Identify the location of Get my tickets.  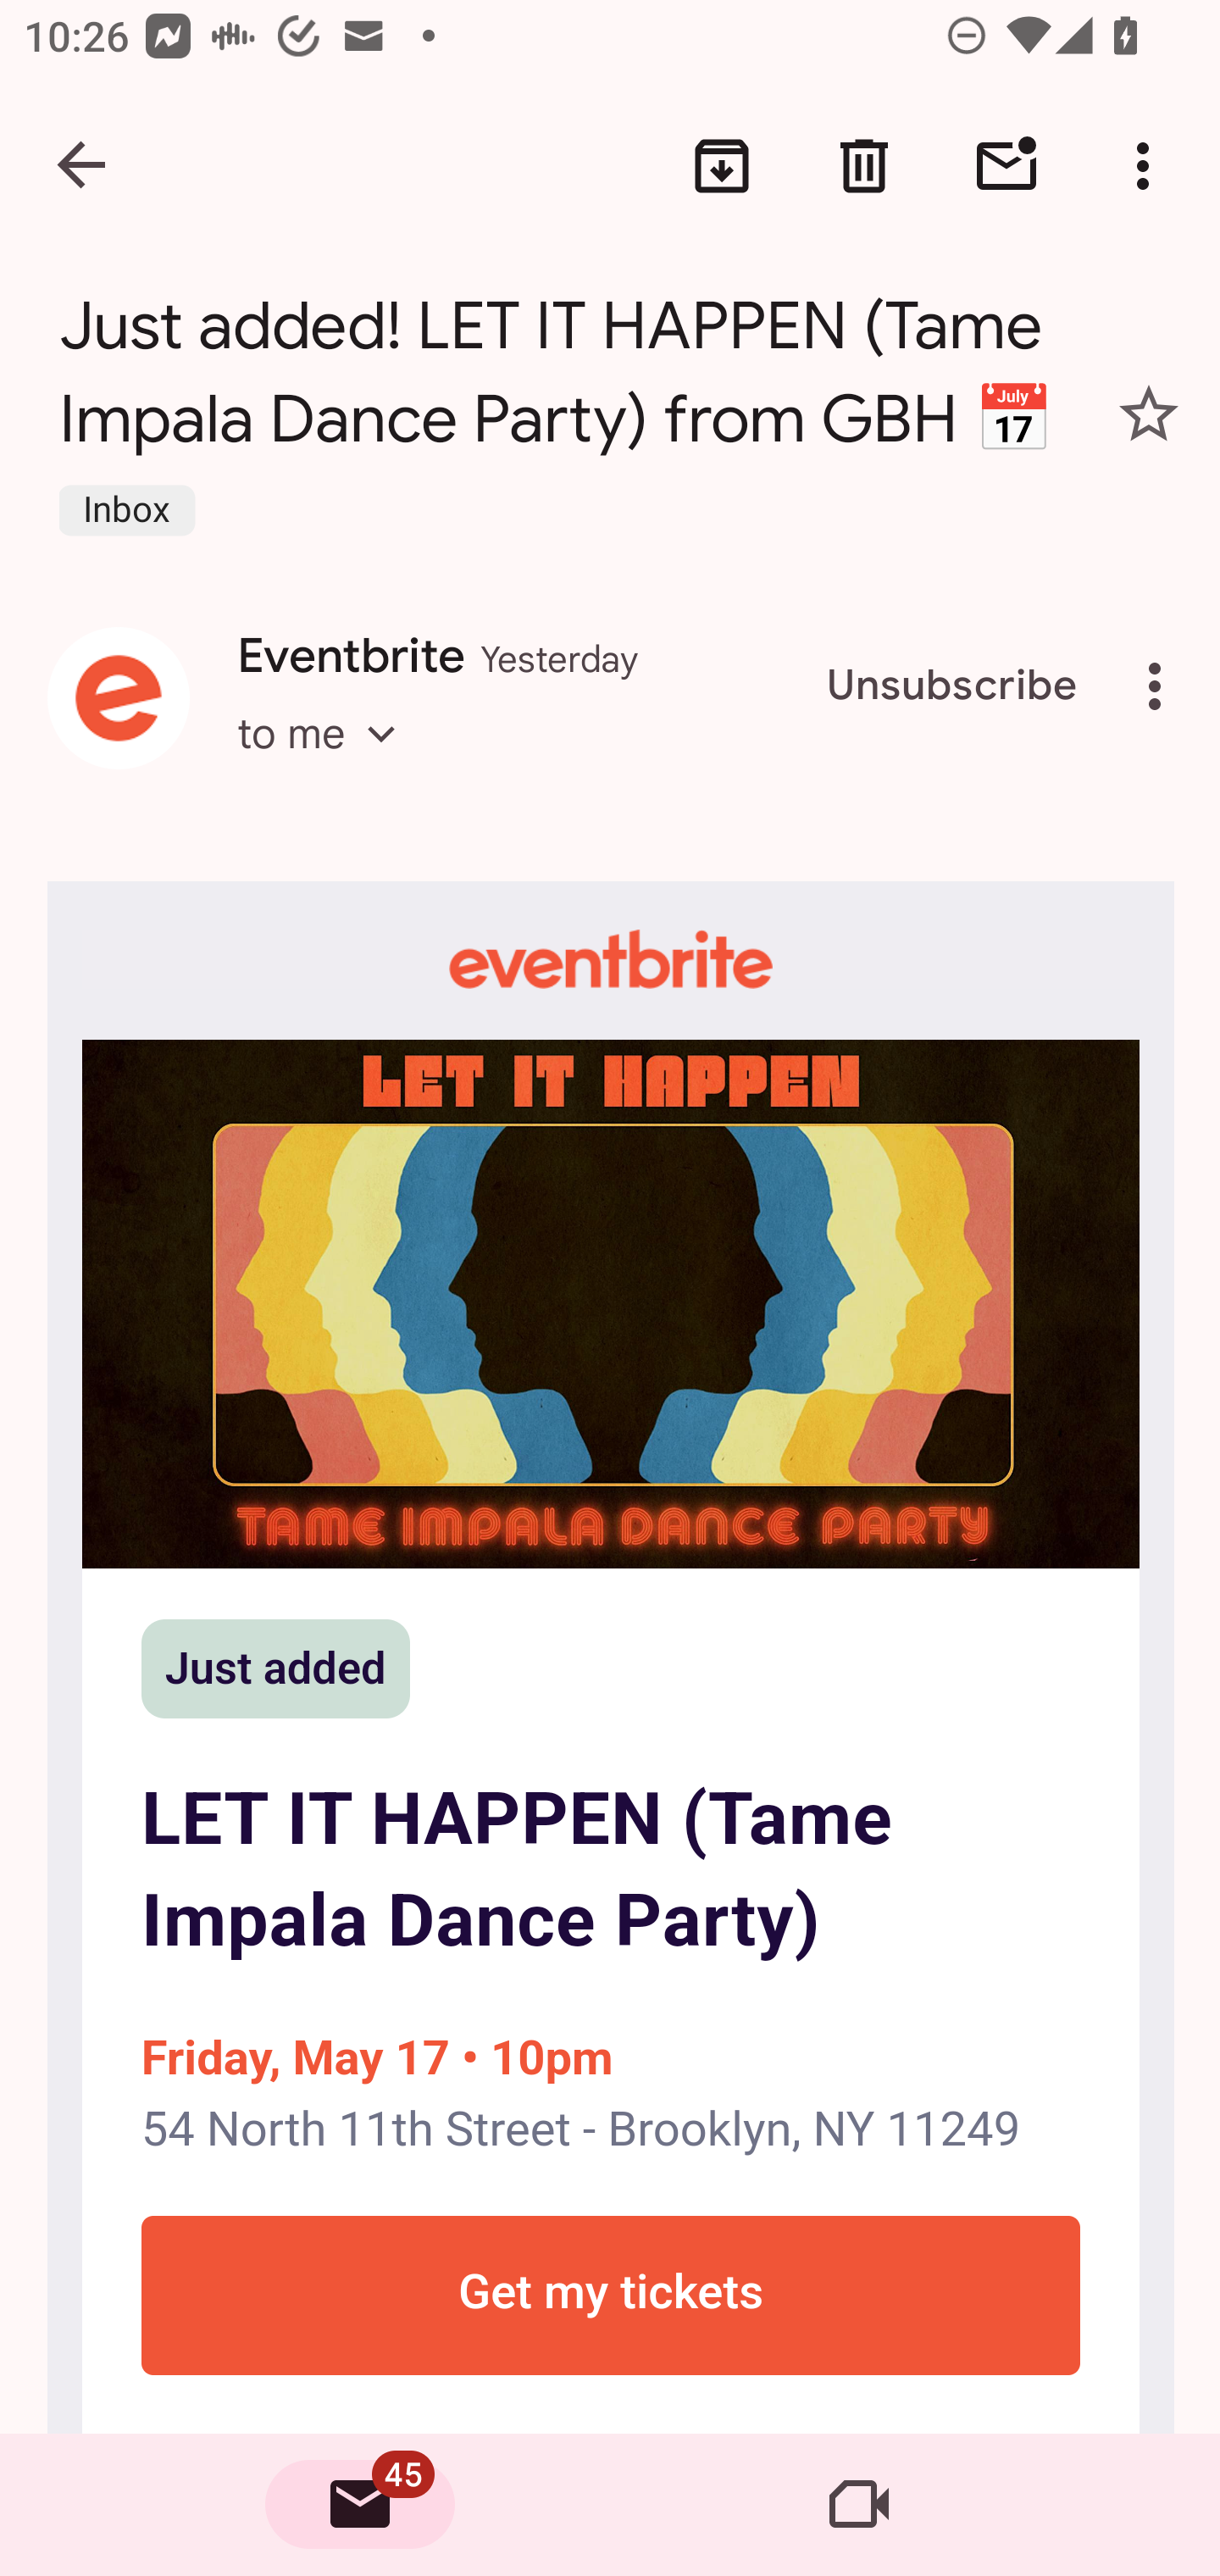
(610, 2295).